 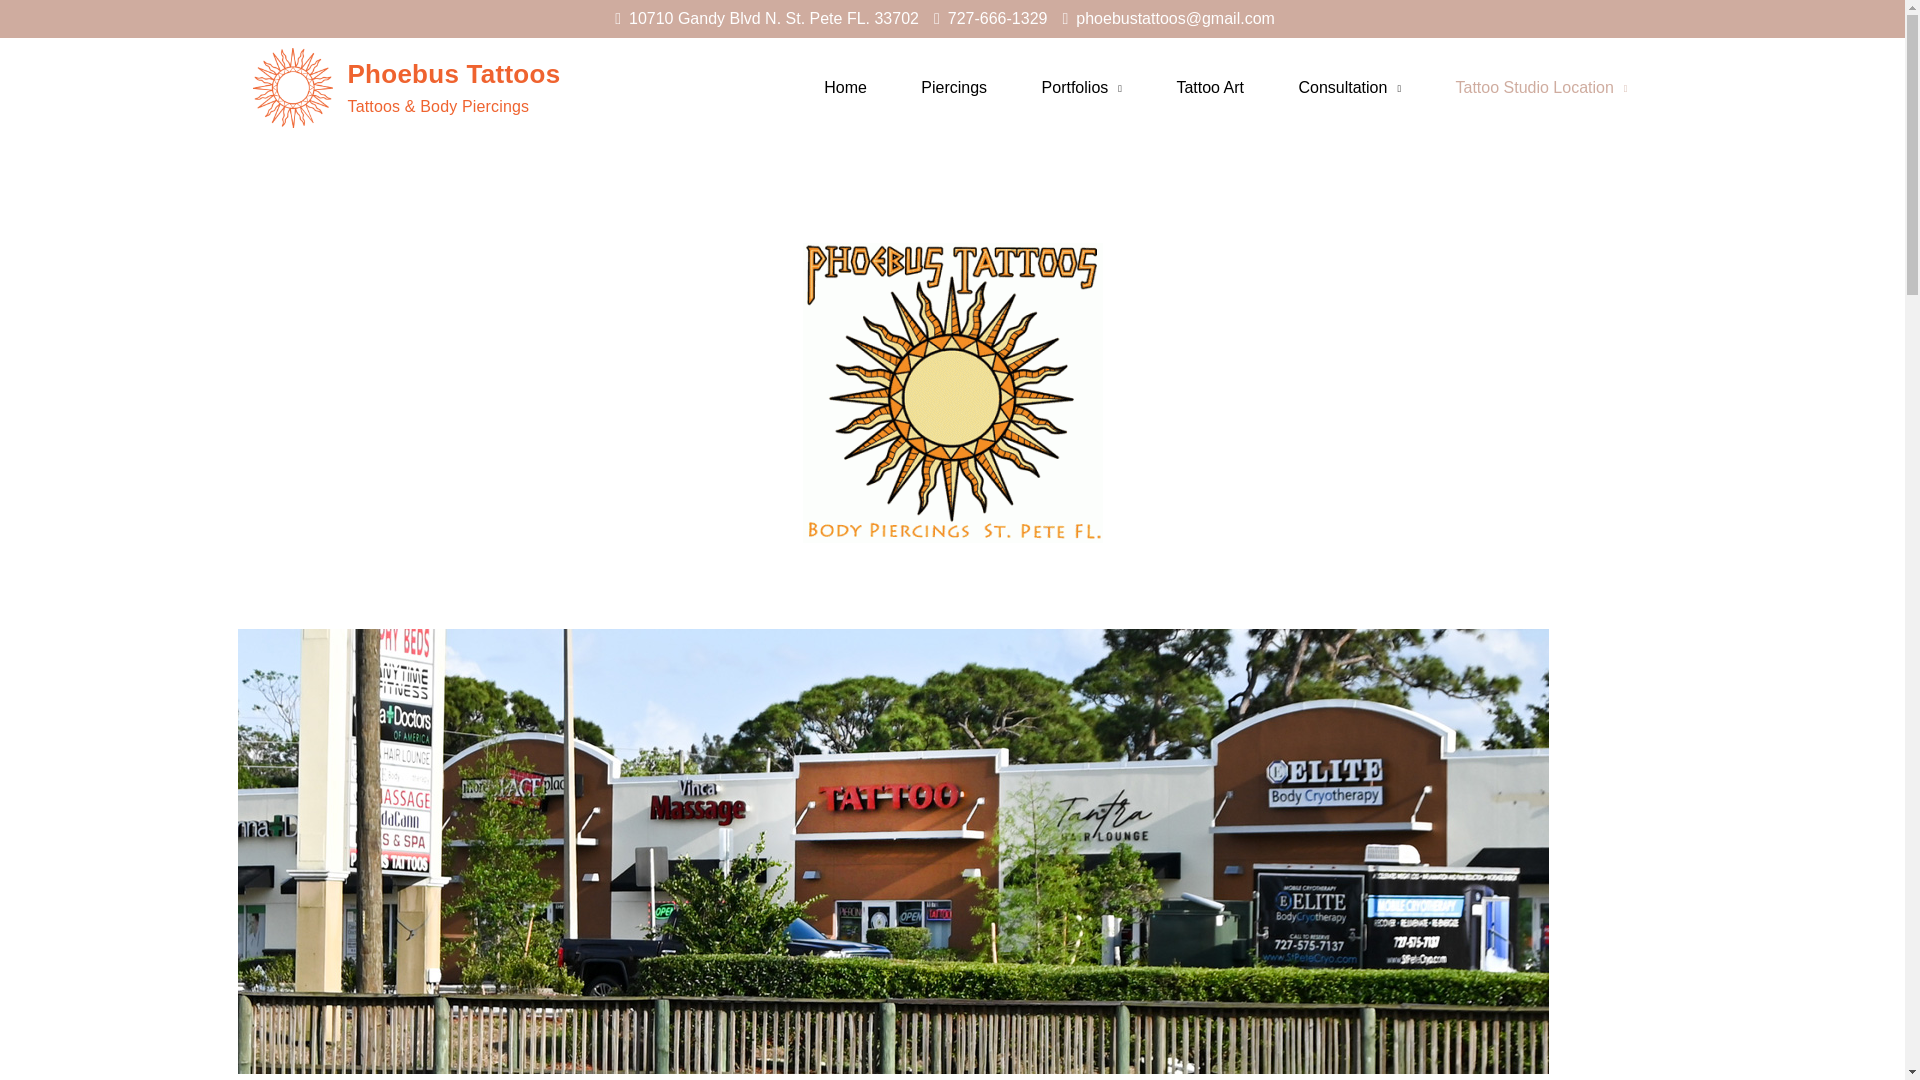 I want to click on 727-666-1329, so click(x=990, y=18).